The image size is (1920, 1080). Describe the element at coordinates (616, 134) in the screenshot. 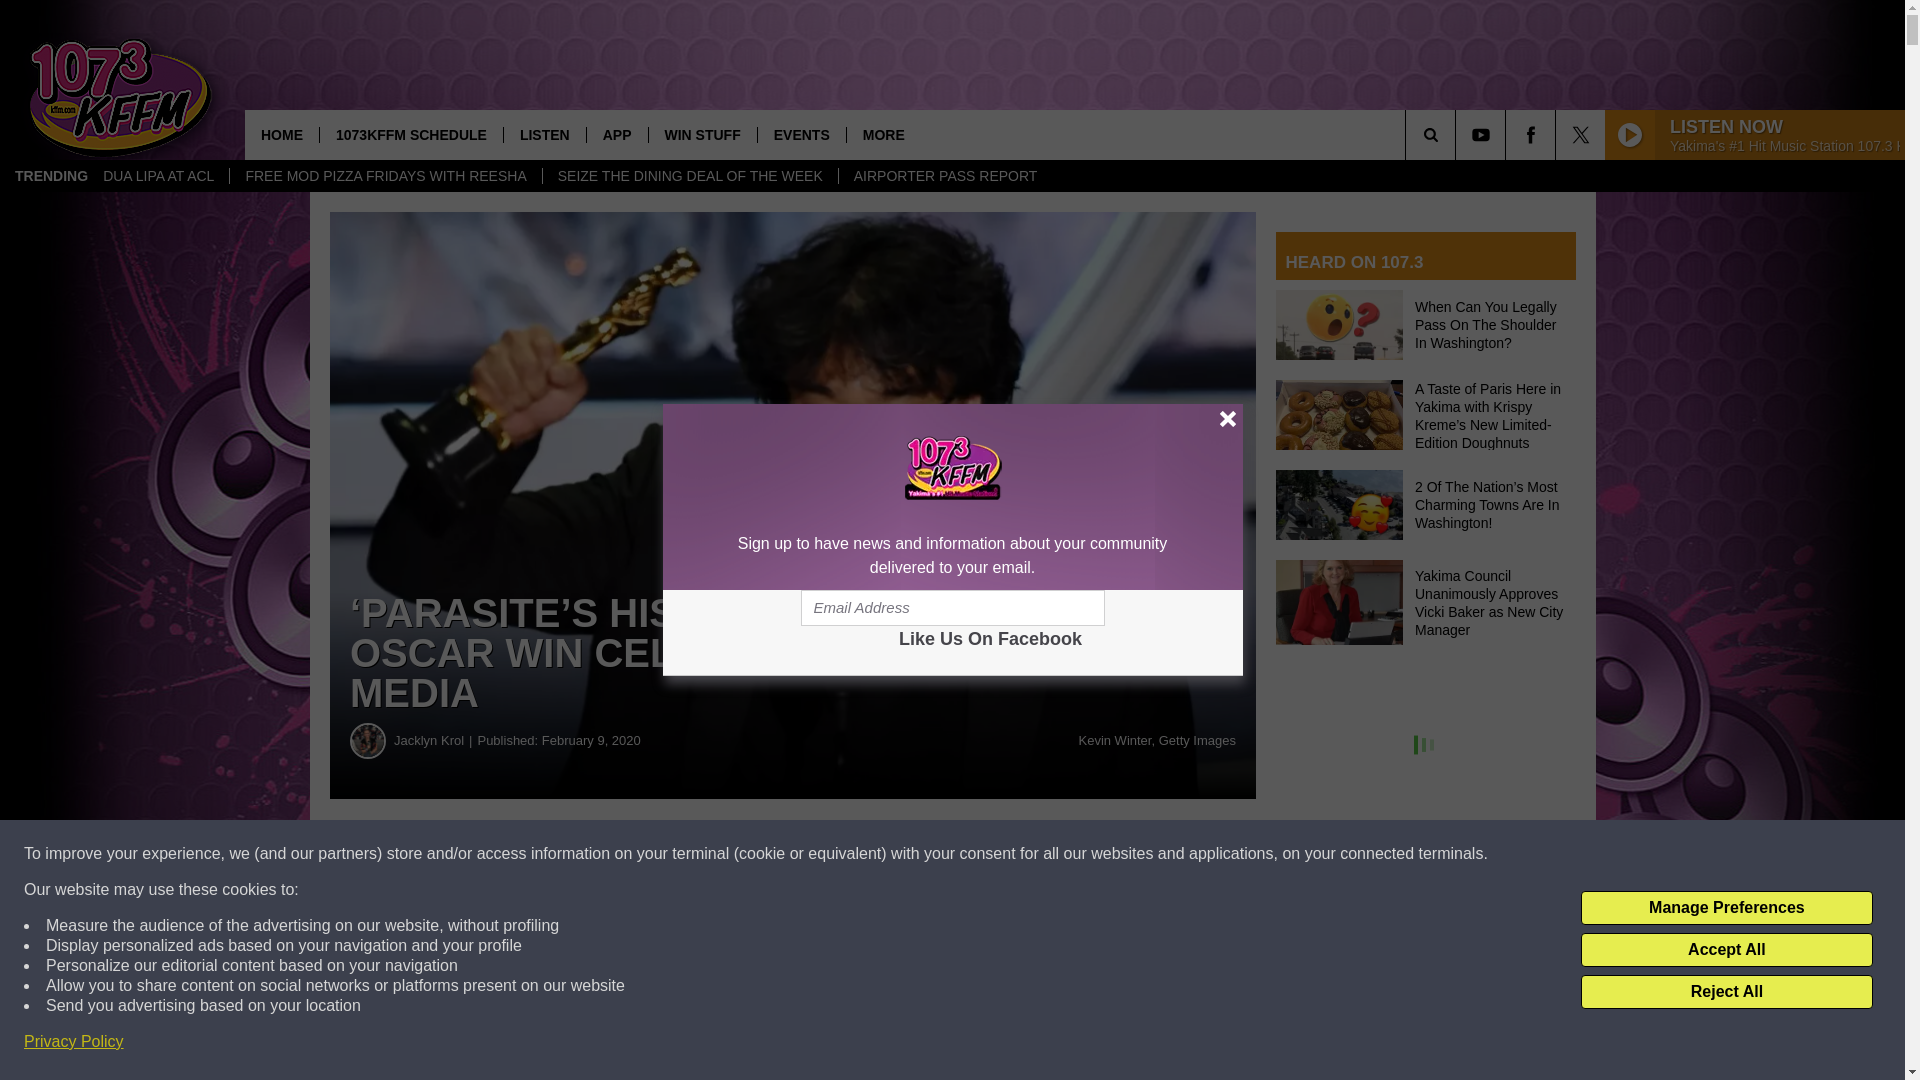

I see `APP` at that location.